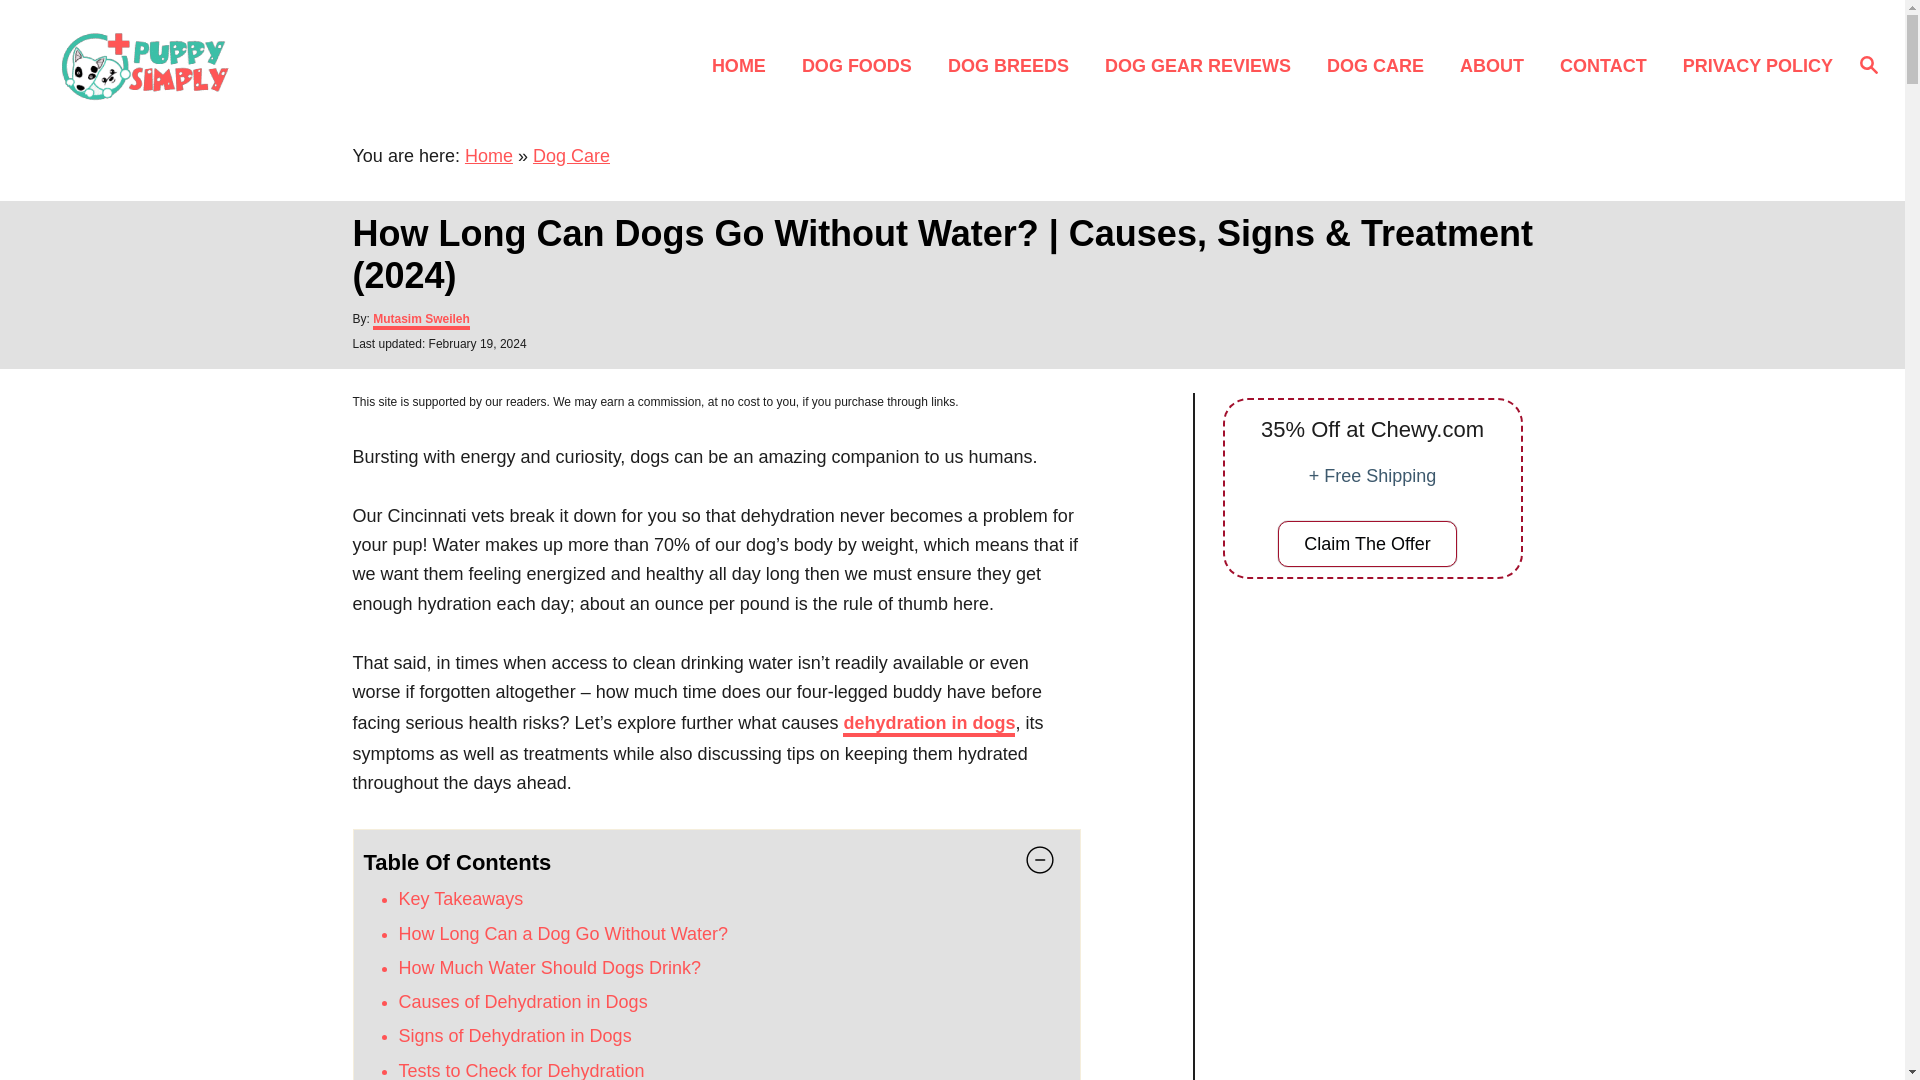  Describe the element at coordinates (548, 968) in the screenshot. I see `How Much Water Should Dogs Drink?` at that location.